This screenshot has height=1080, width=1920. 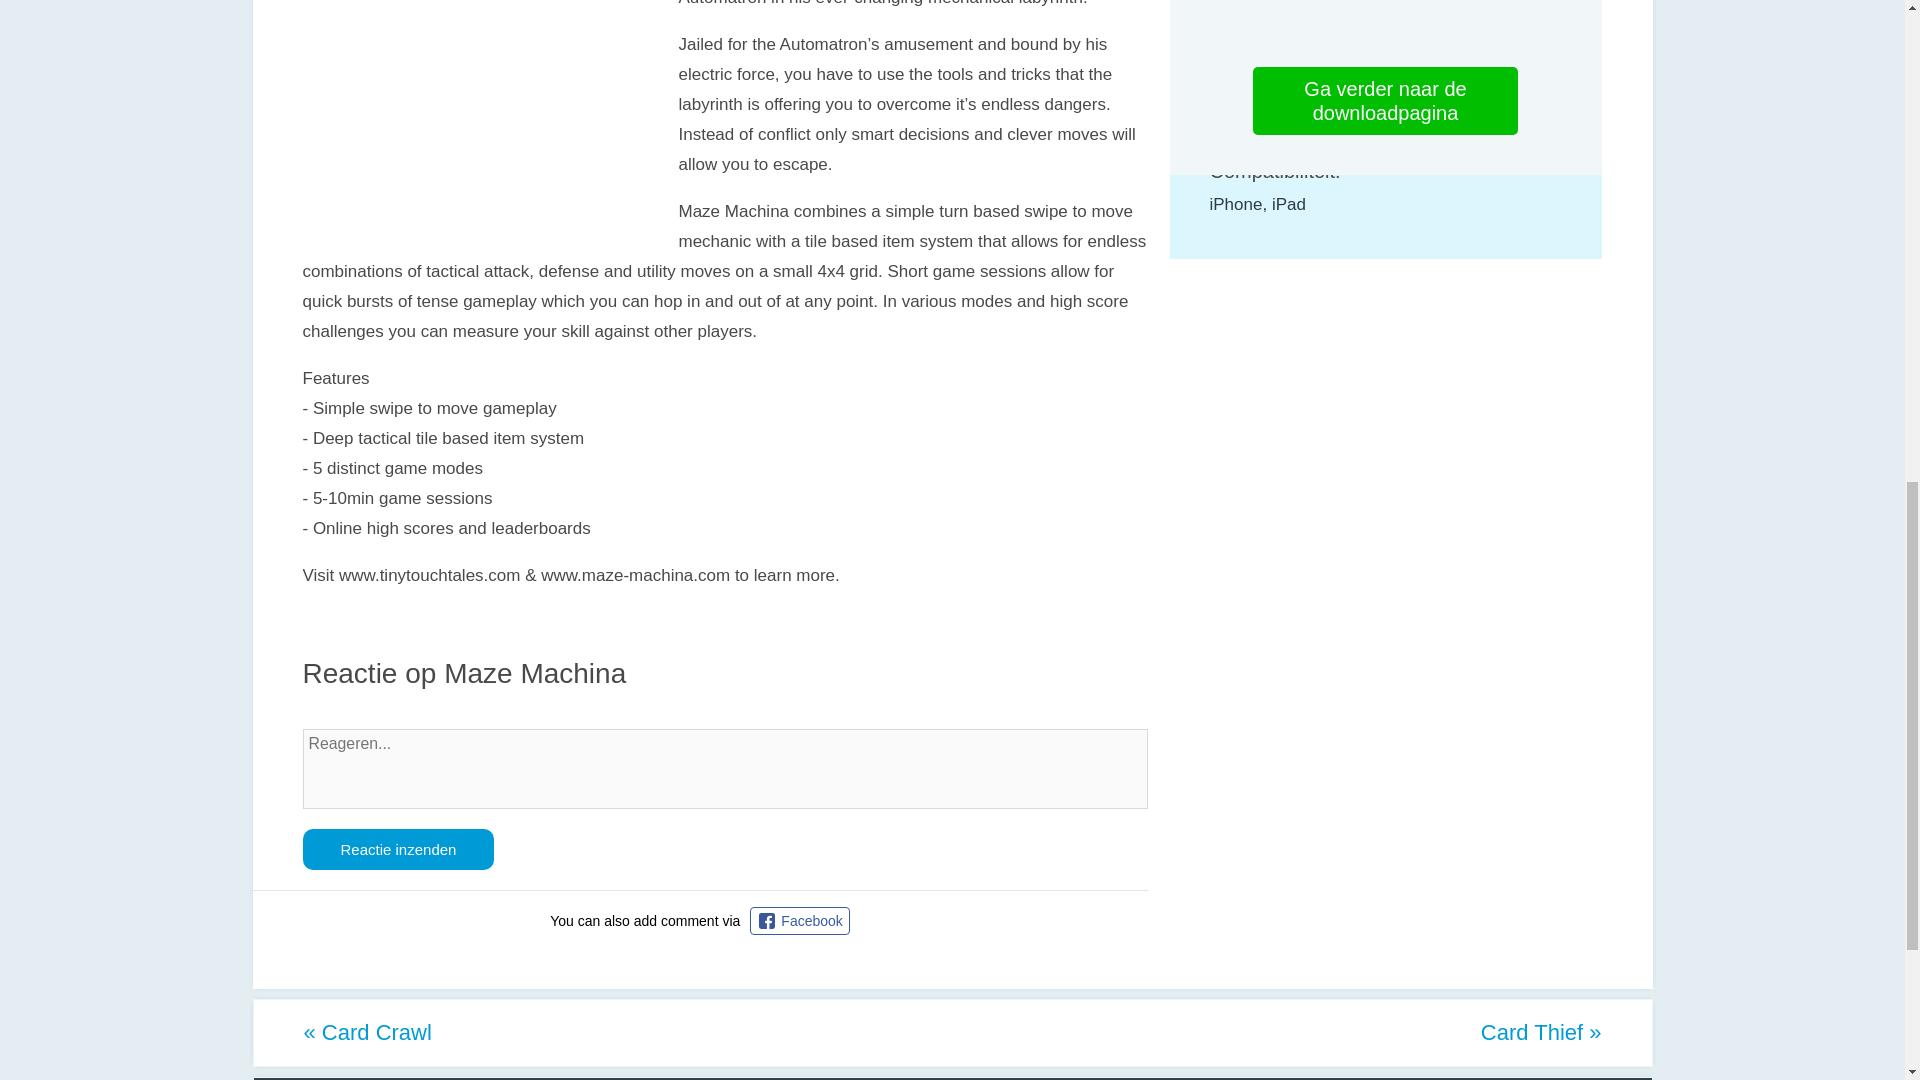 What do you see at coordinates (397, 850) in the screenshot?
I see `Reactie inzenden` at bounding box center [397, 850].